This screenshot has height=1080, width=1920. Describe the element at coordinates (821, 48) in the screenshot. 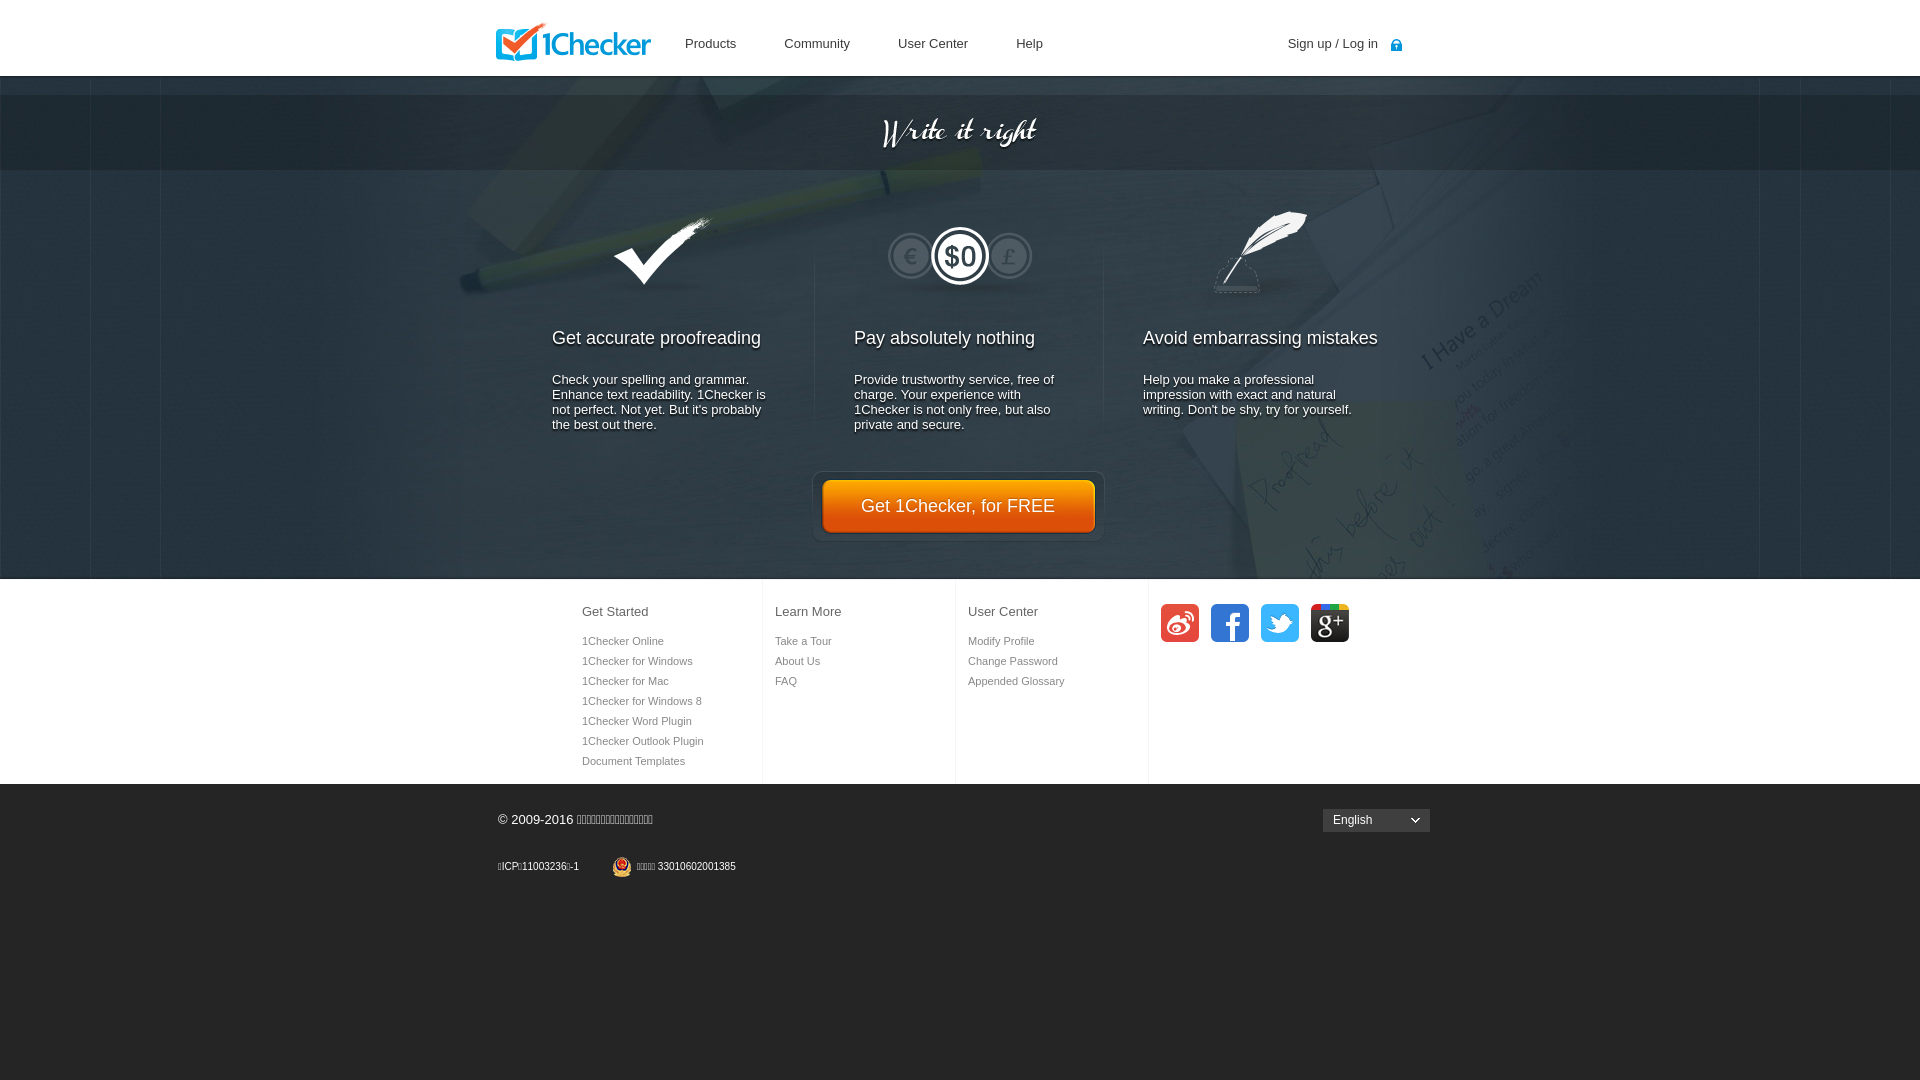

I see `Community` at that location.